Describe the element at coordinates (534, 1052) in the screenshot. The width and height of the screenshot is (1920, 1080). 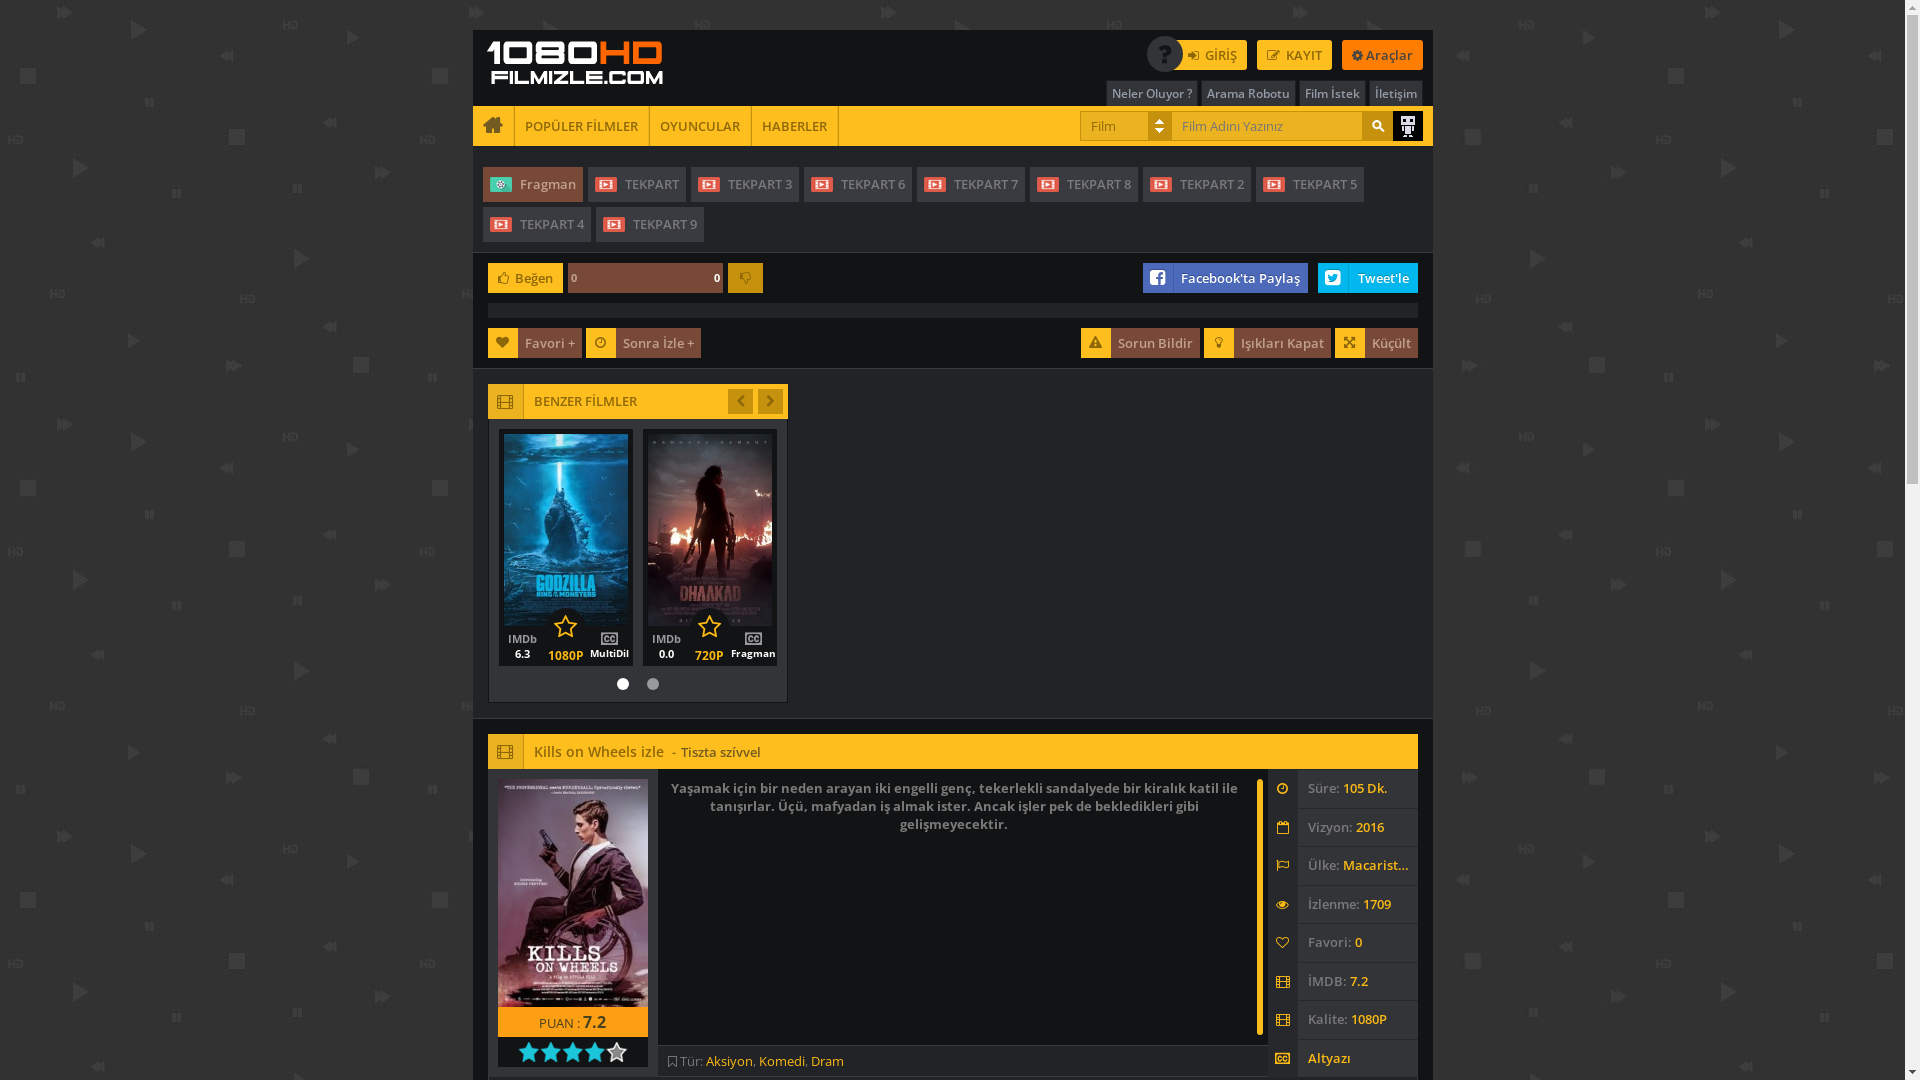
I see `2` at that location.